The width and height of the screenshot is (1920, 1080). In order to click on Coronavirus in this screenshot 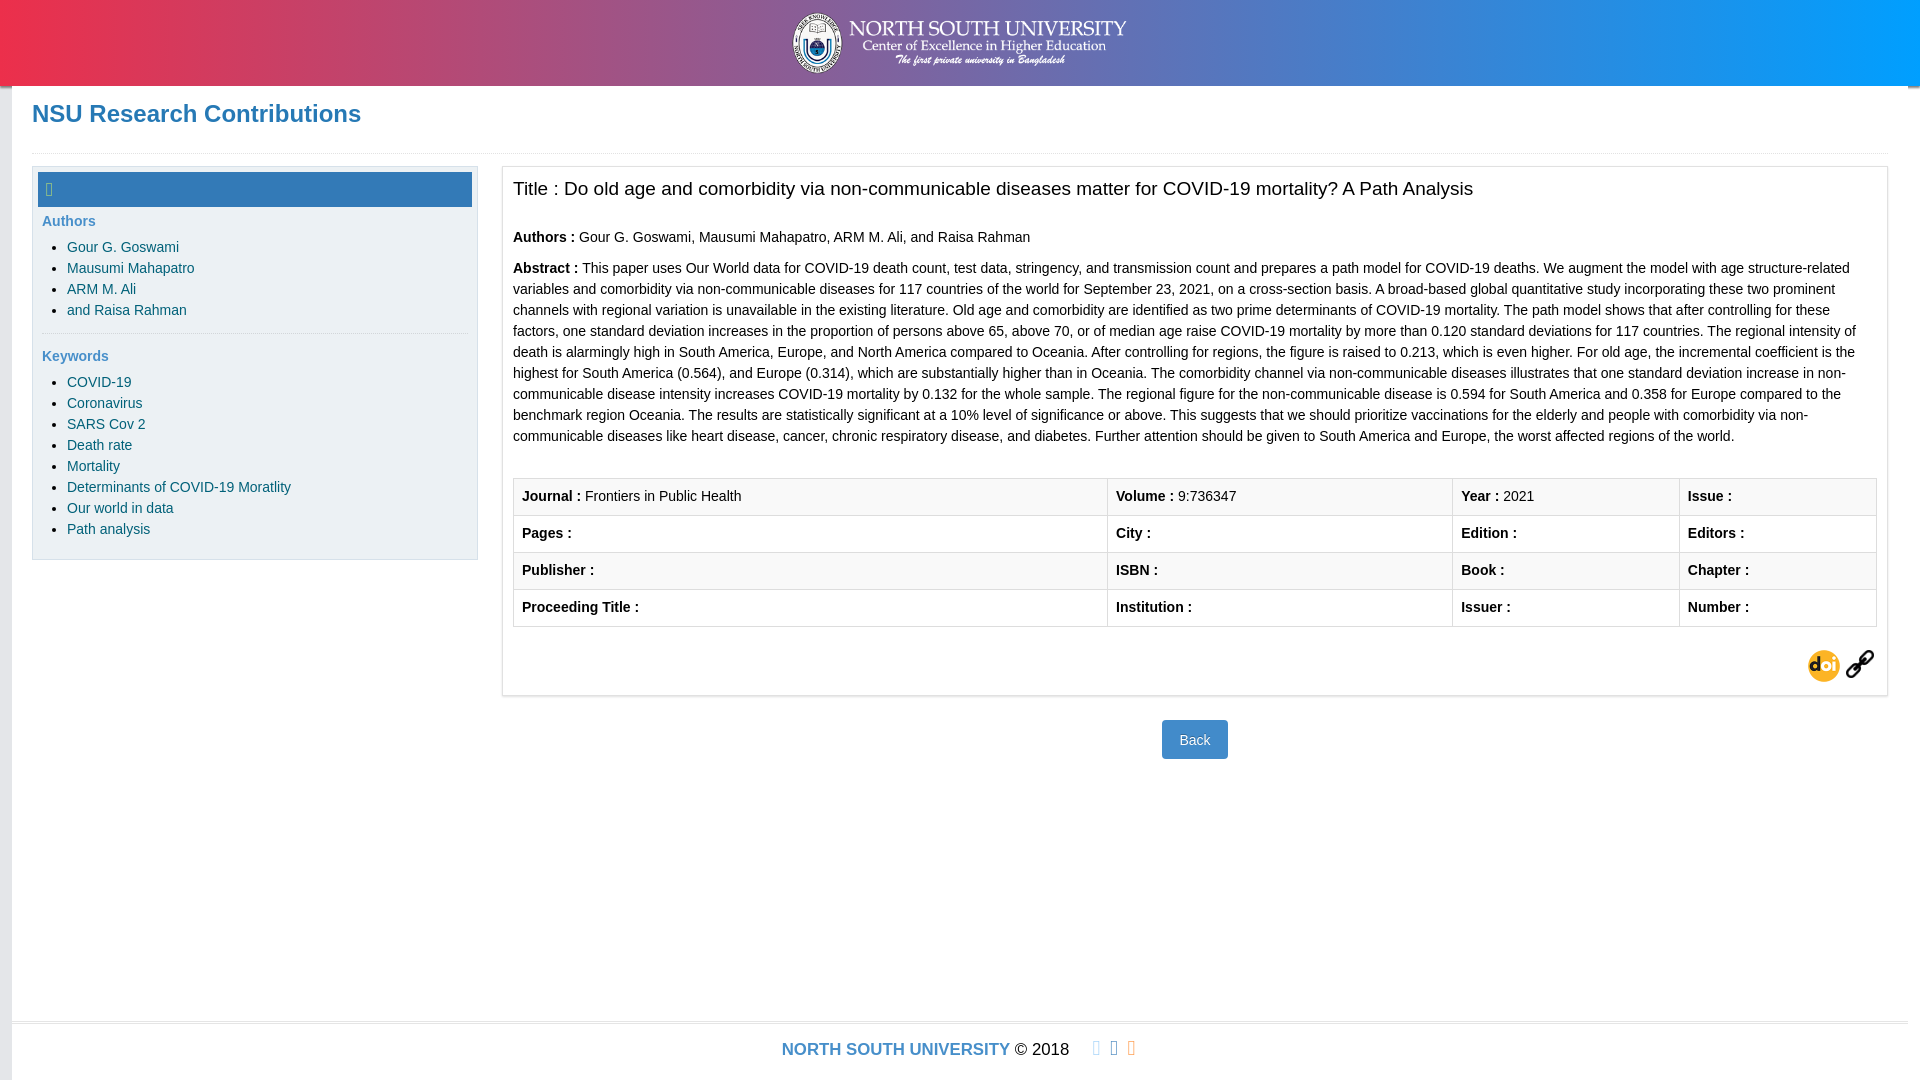, I will do `click(104, 403)`.